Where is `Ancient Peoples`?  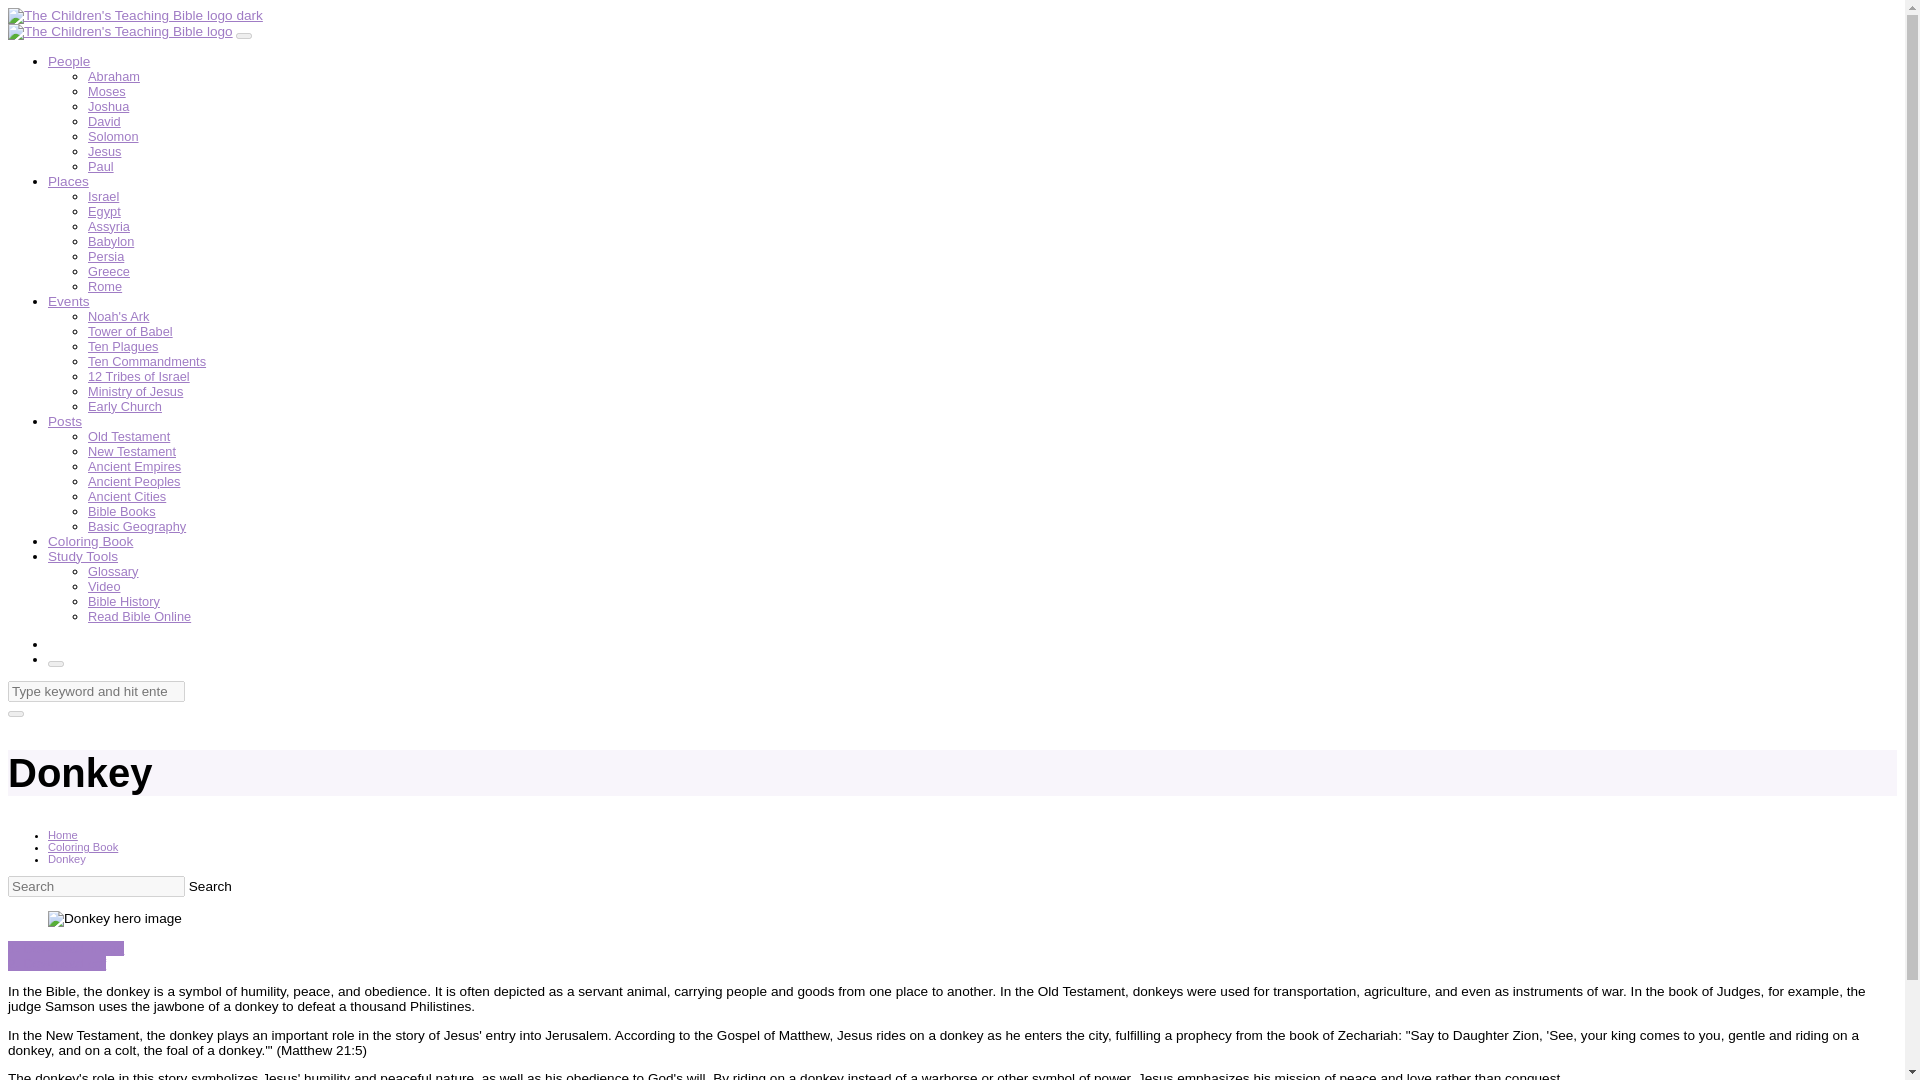
Ancient Peoples is located at coordinates (134, 482).